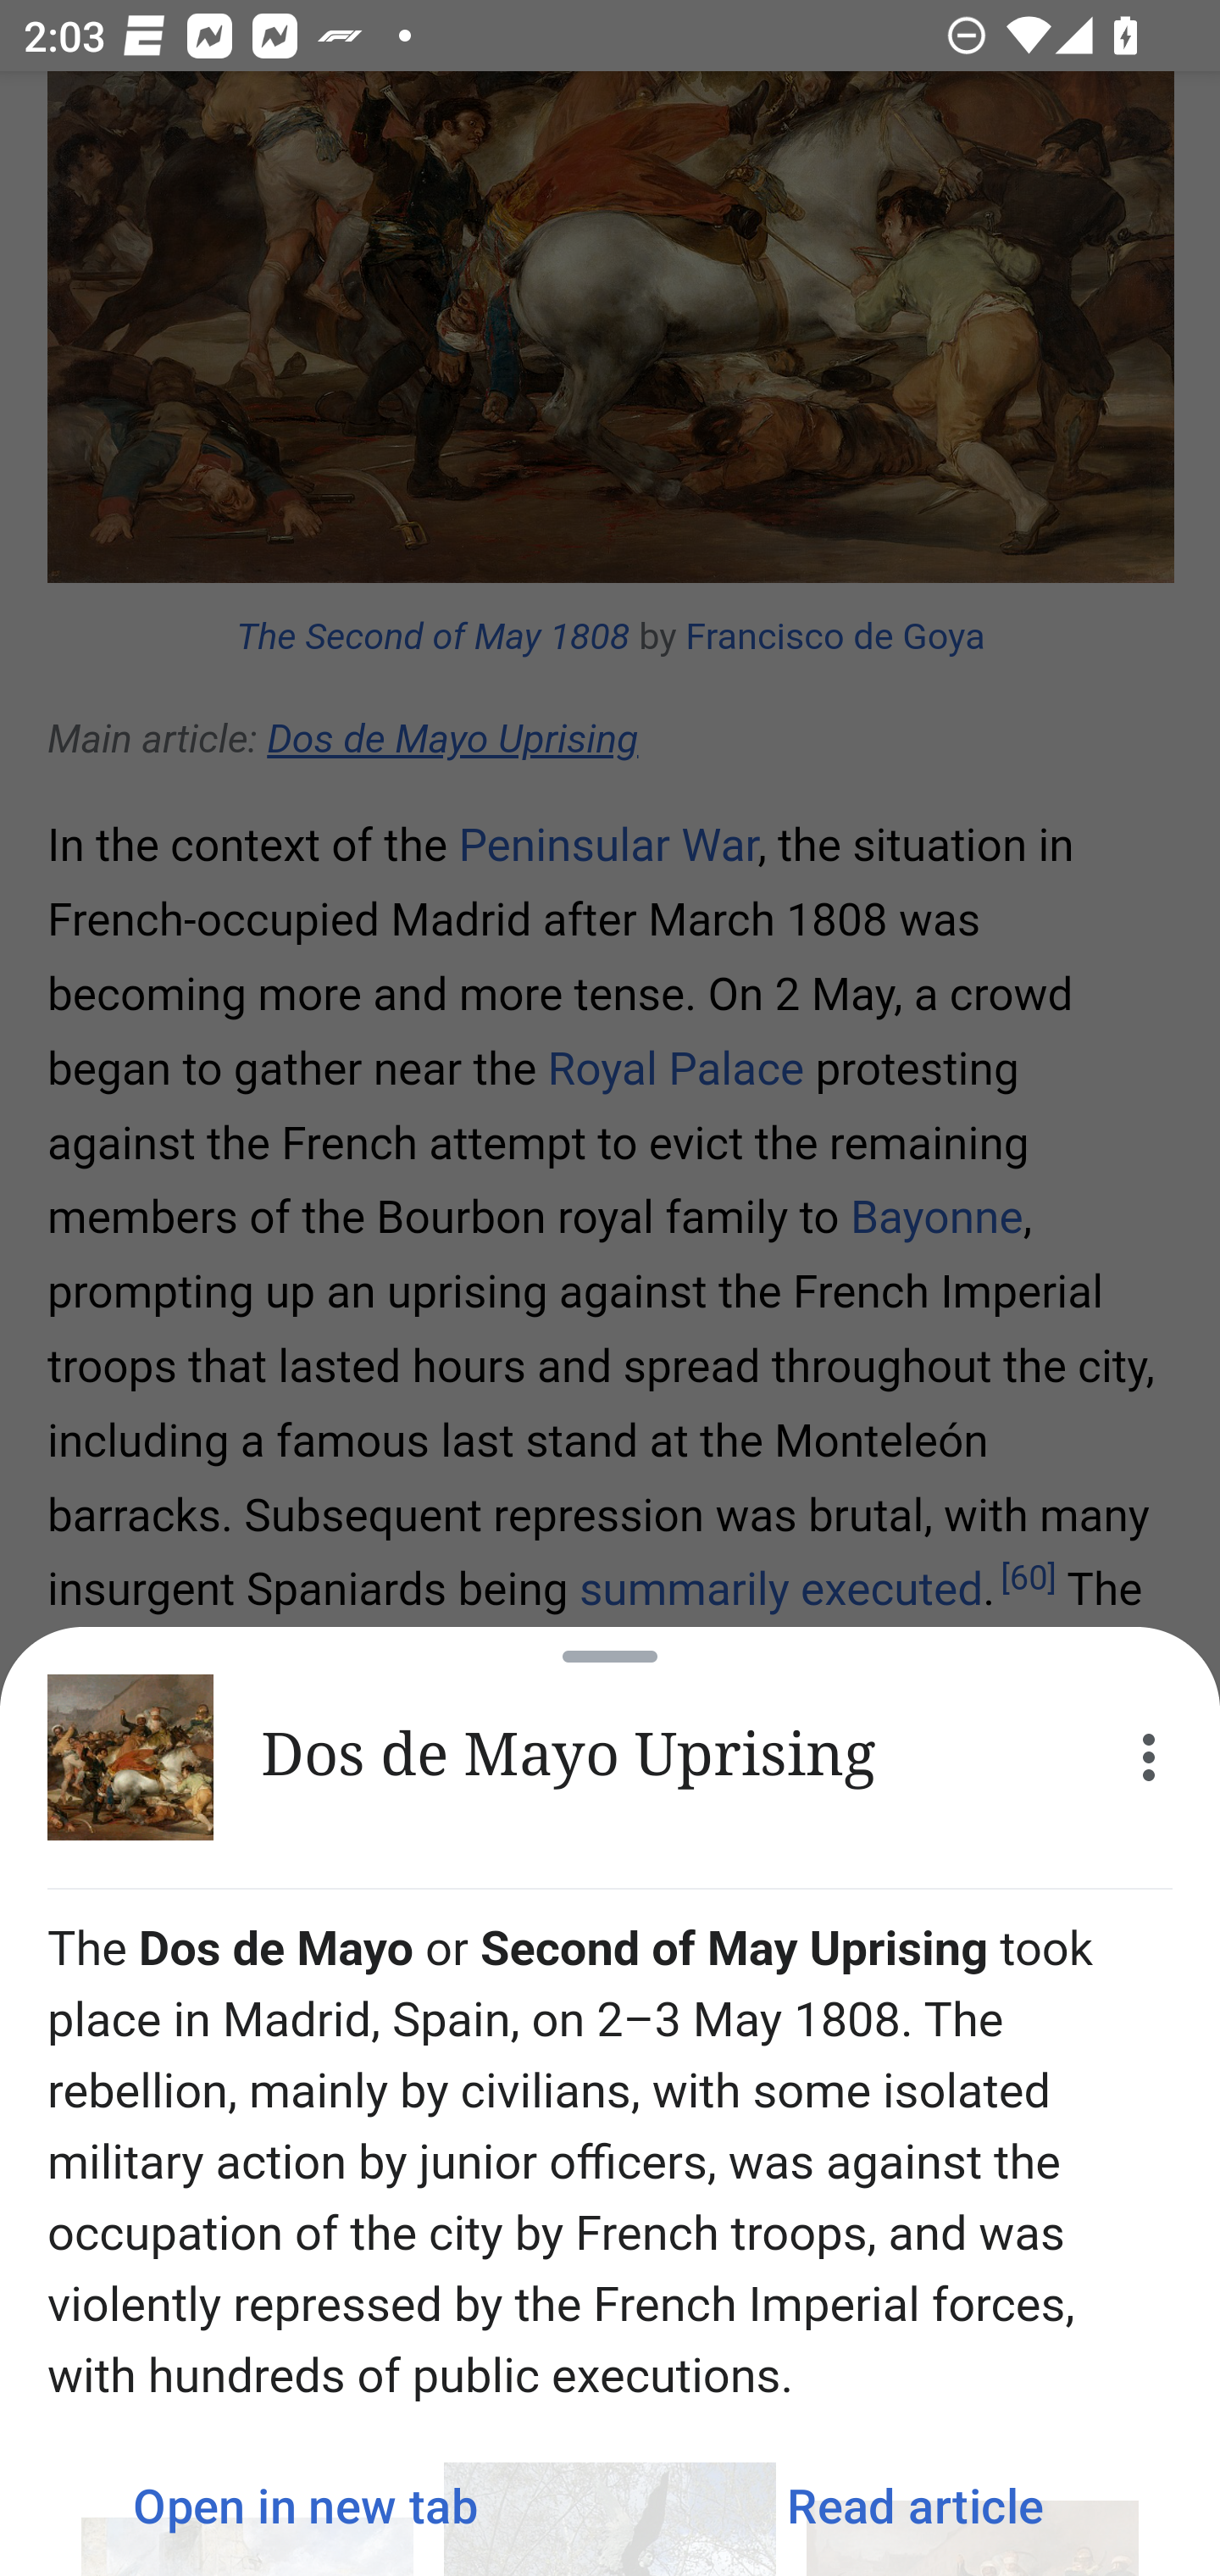 Image resolution: width=1220 pixels, height=2576 pixels. Describe the element at coordinates (610, 1757) in the screenshot. I see `Dos de Mayo Uprising More options` at that location.